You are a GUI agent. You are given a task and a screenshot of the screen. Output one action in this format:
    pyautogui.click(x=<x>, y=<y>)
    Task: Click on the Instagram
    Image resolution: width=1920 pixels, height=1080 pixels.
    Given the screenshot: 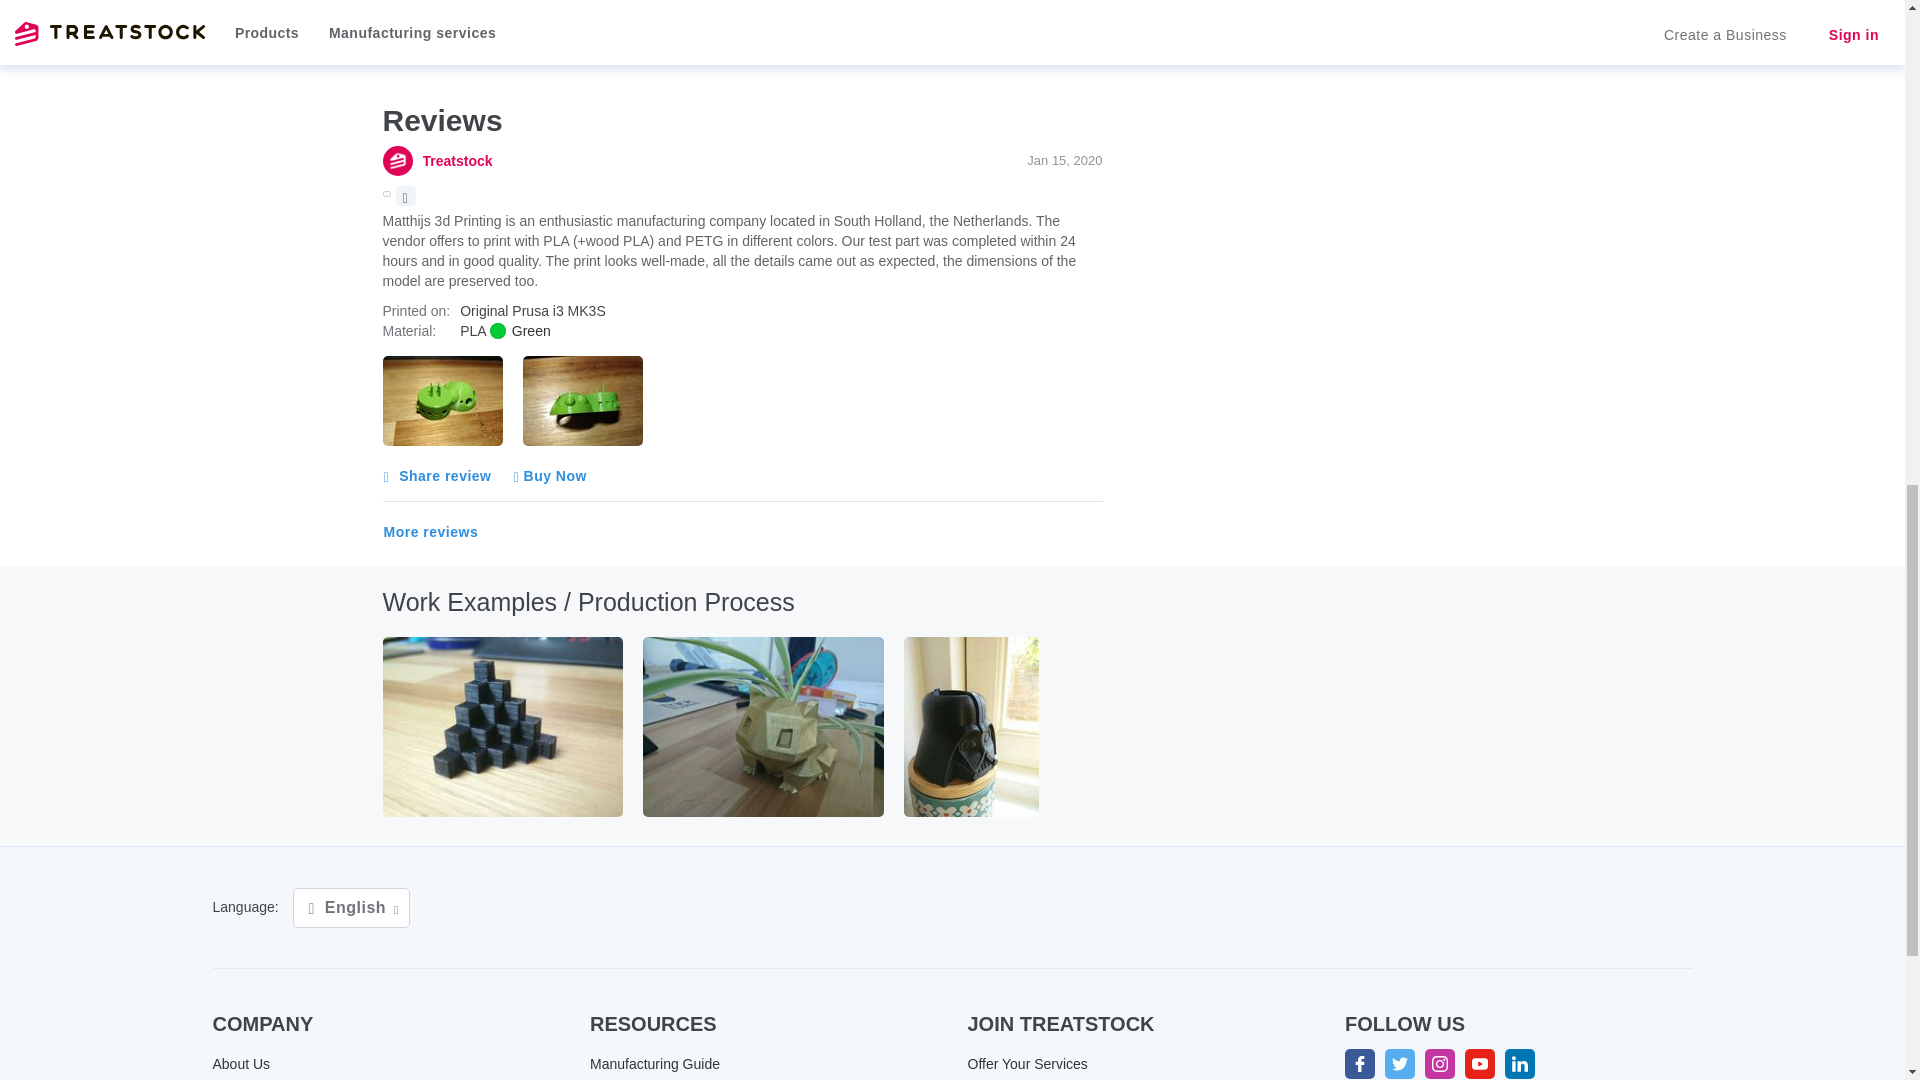 What is the action you would take?
    pyautogui.click(x=1440, y=1063)
    